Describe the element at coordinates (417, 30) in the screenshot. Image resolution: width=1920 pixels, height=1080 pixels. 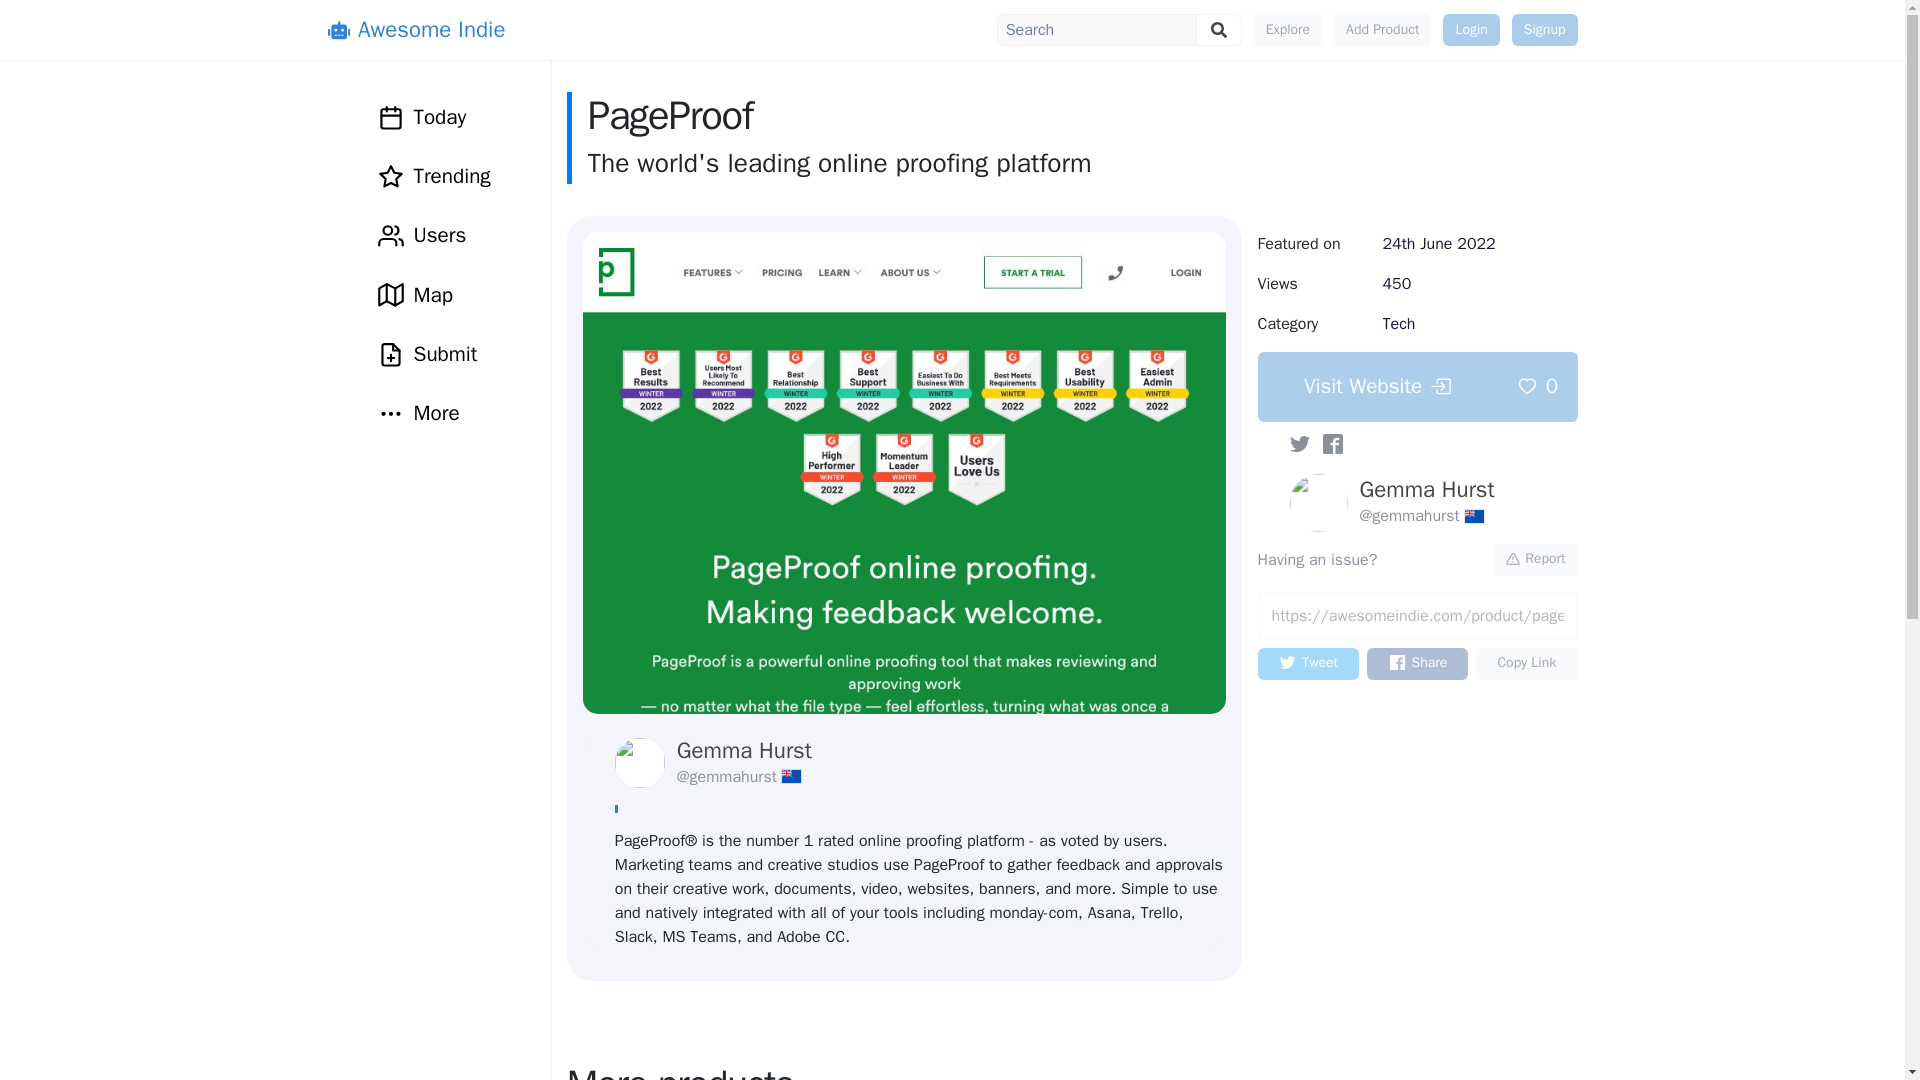
I see `Awesome Indie` at that location.